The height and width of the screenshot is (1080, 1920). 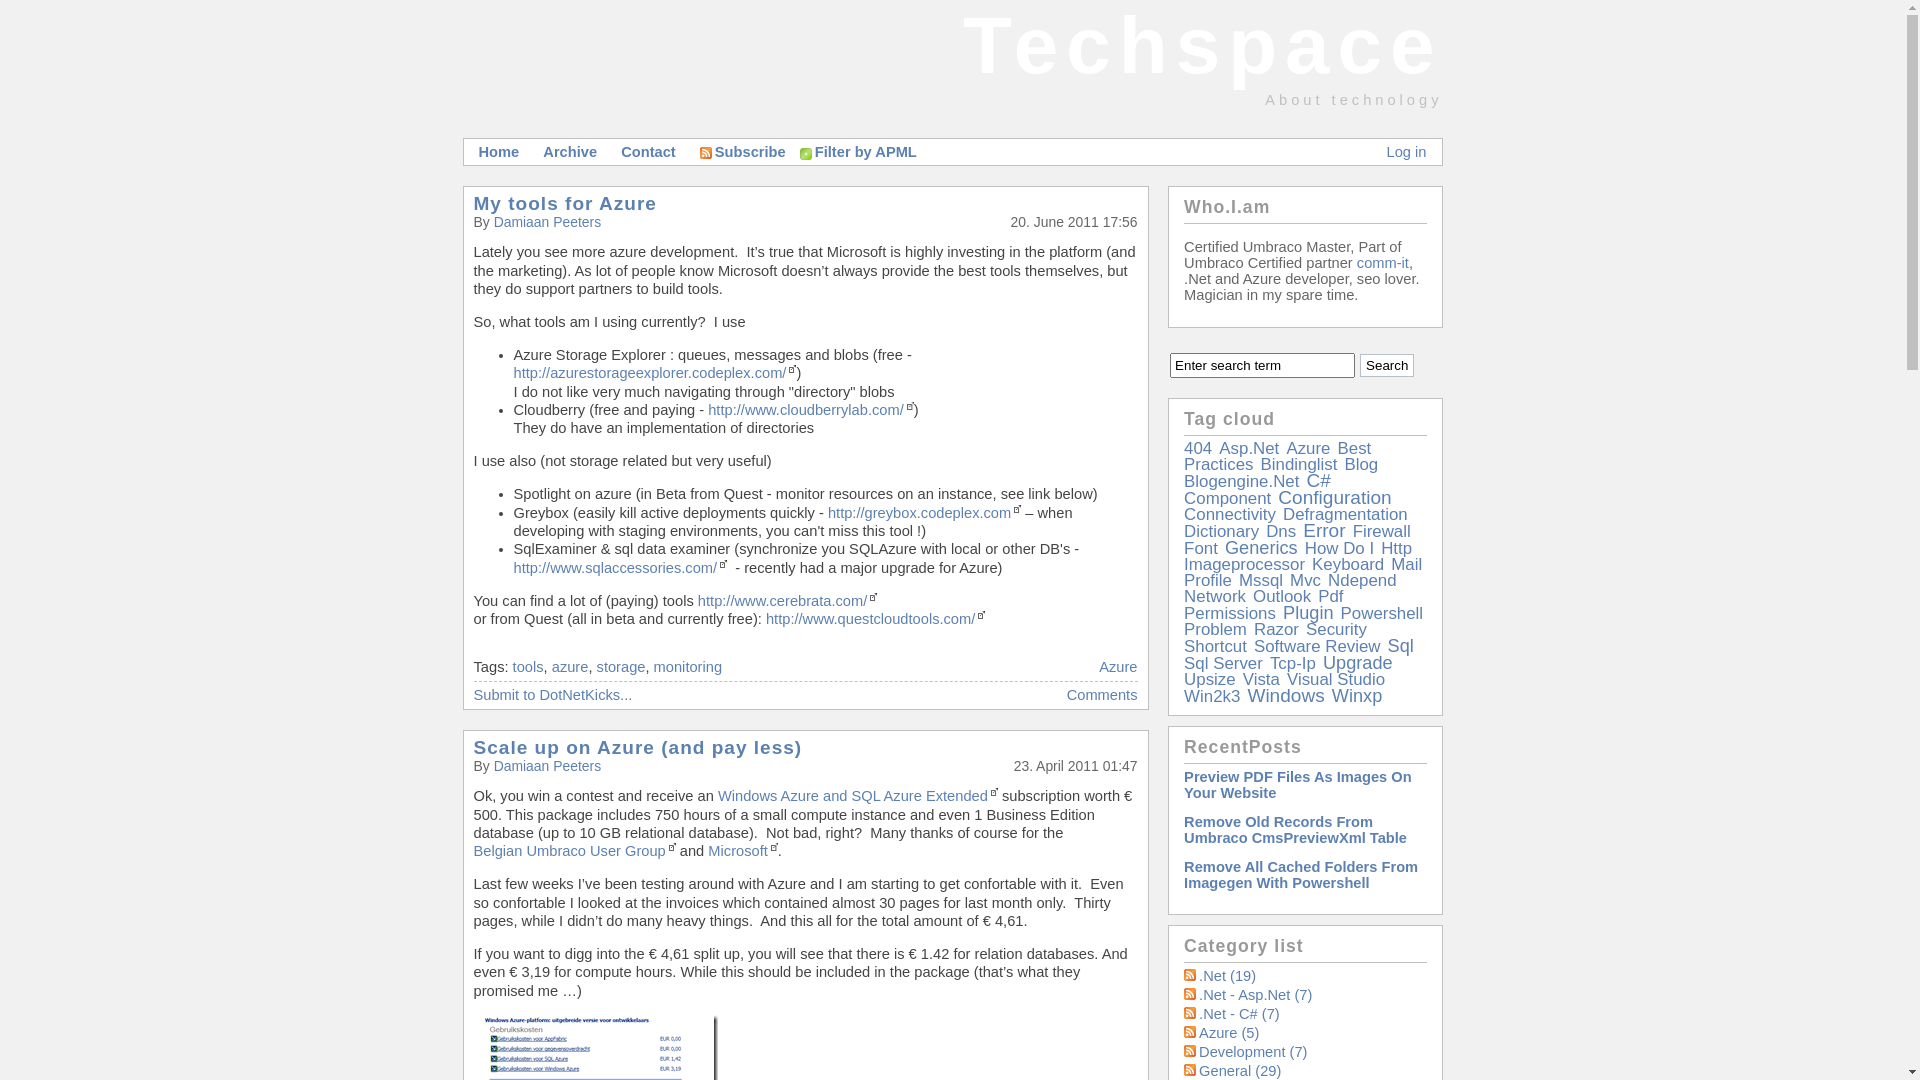 I want to click on Firewall, so click(x=1382, y=532).